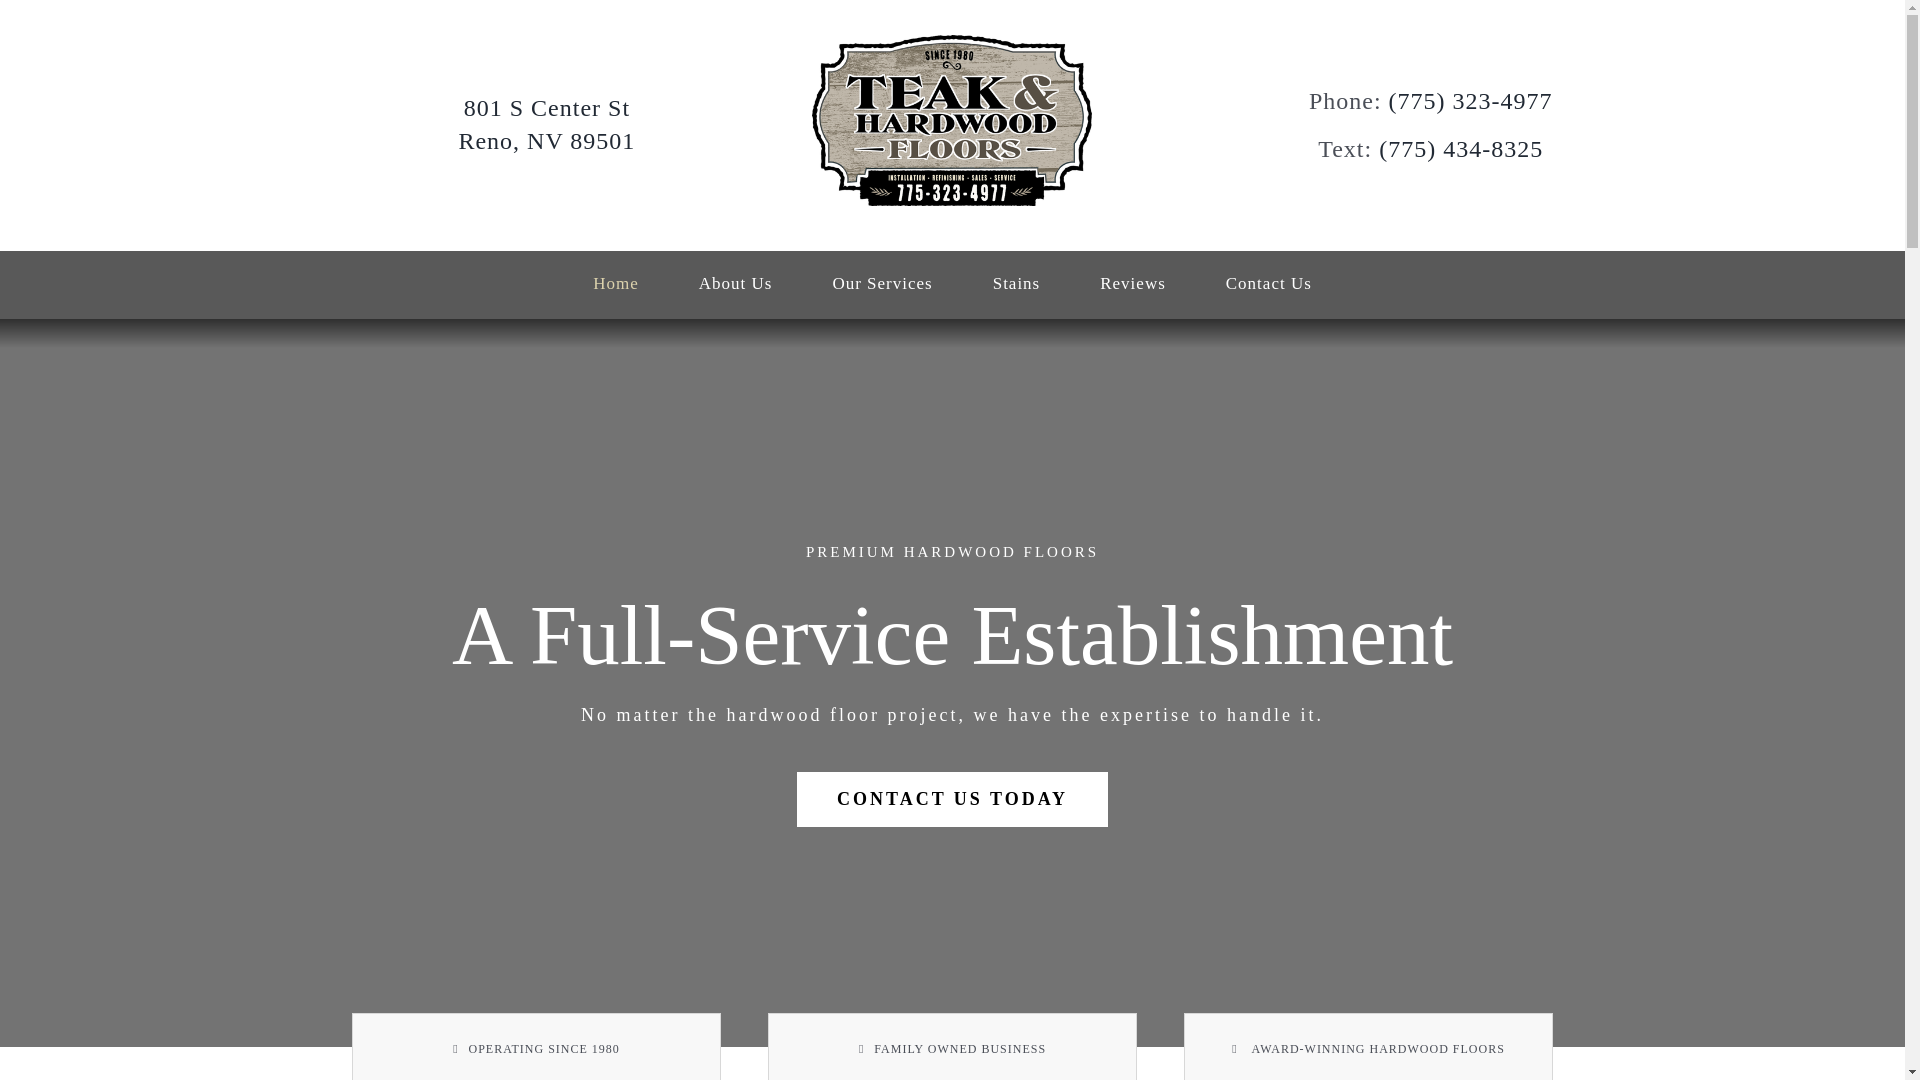 The image size is (1920, 1080). I want to click on CONTACT US TODAY, so click(952, 800).